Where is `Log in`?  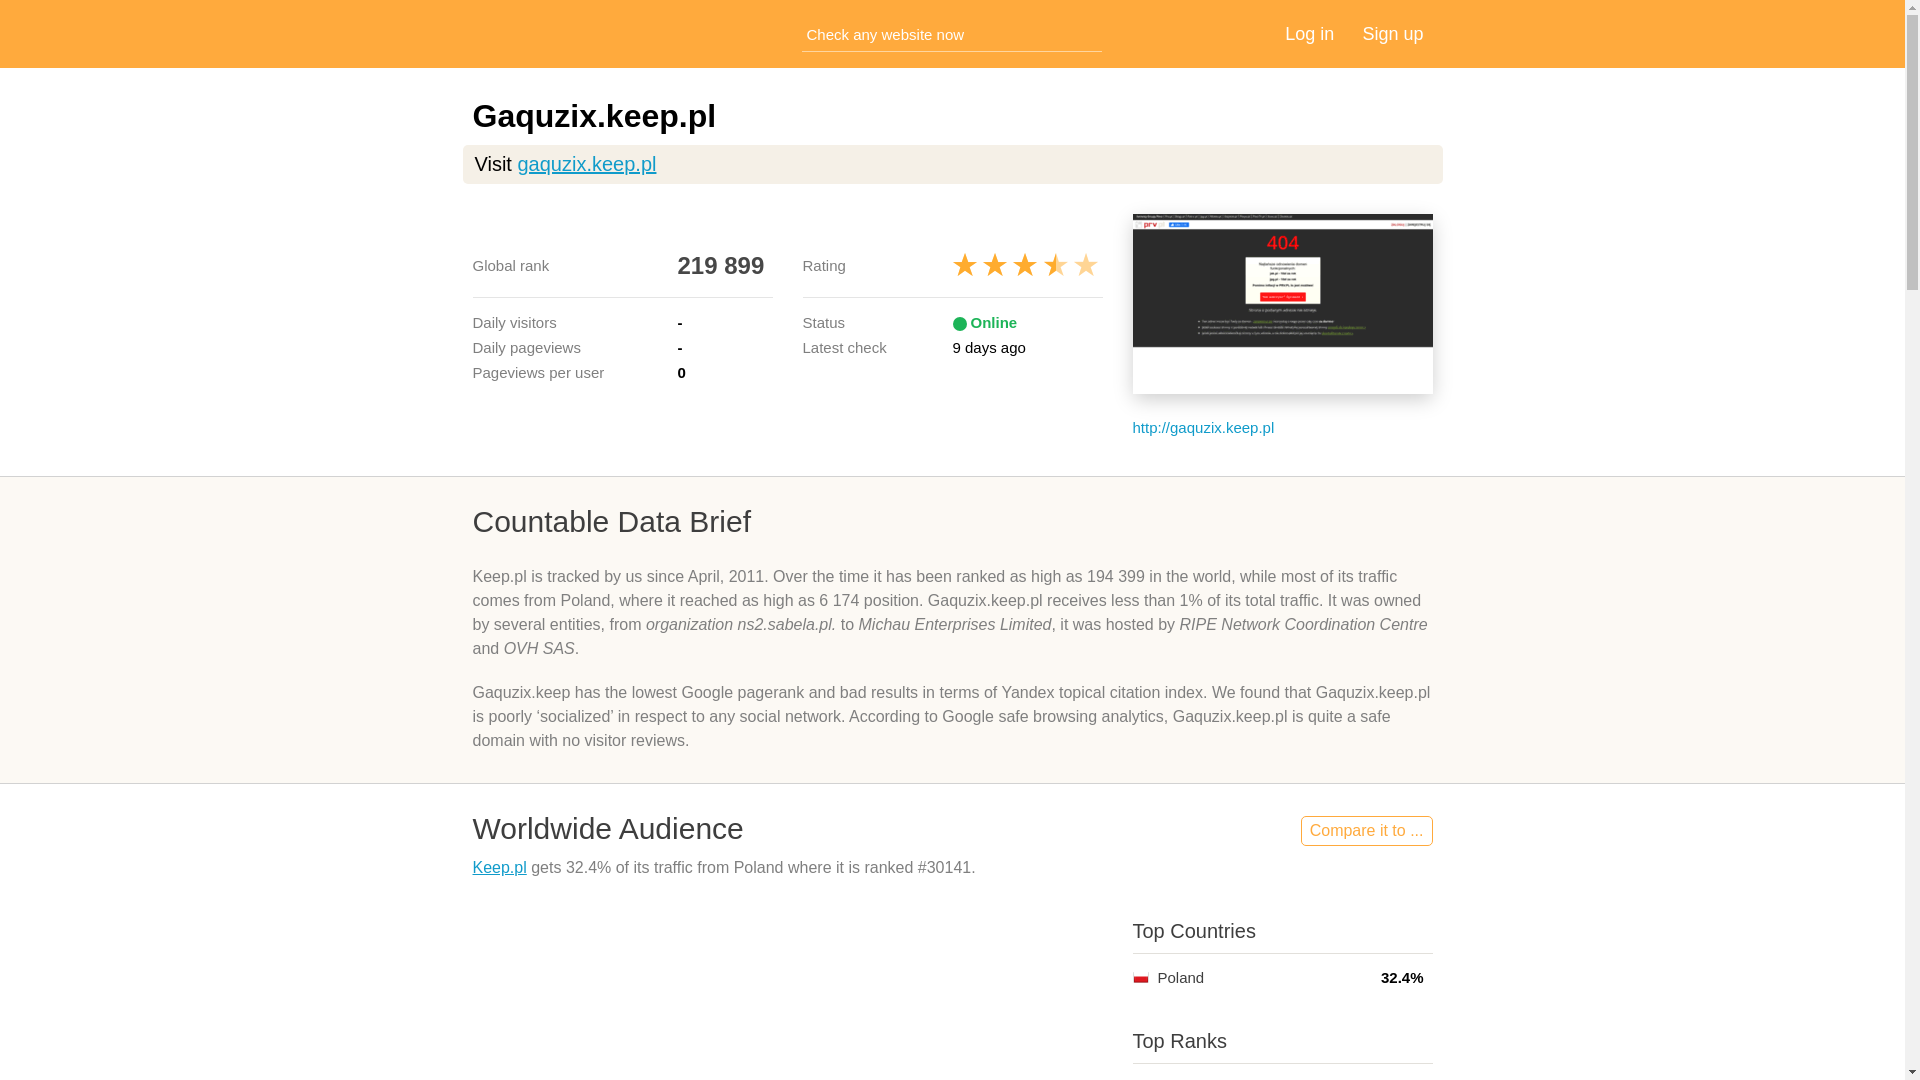 Log in is located at coordinates (1309, 34).